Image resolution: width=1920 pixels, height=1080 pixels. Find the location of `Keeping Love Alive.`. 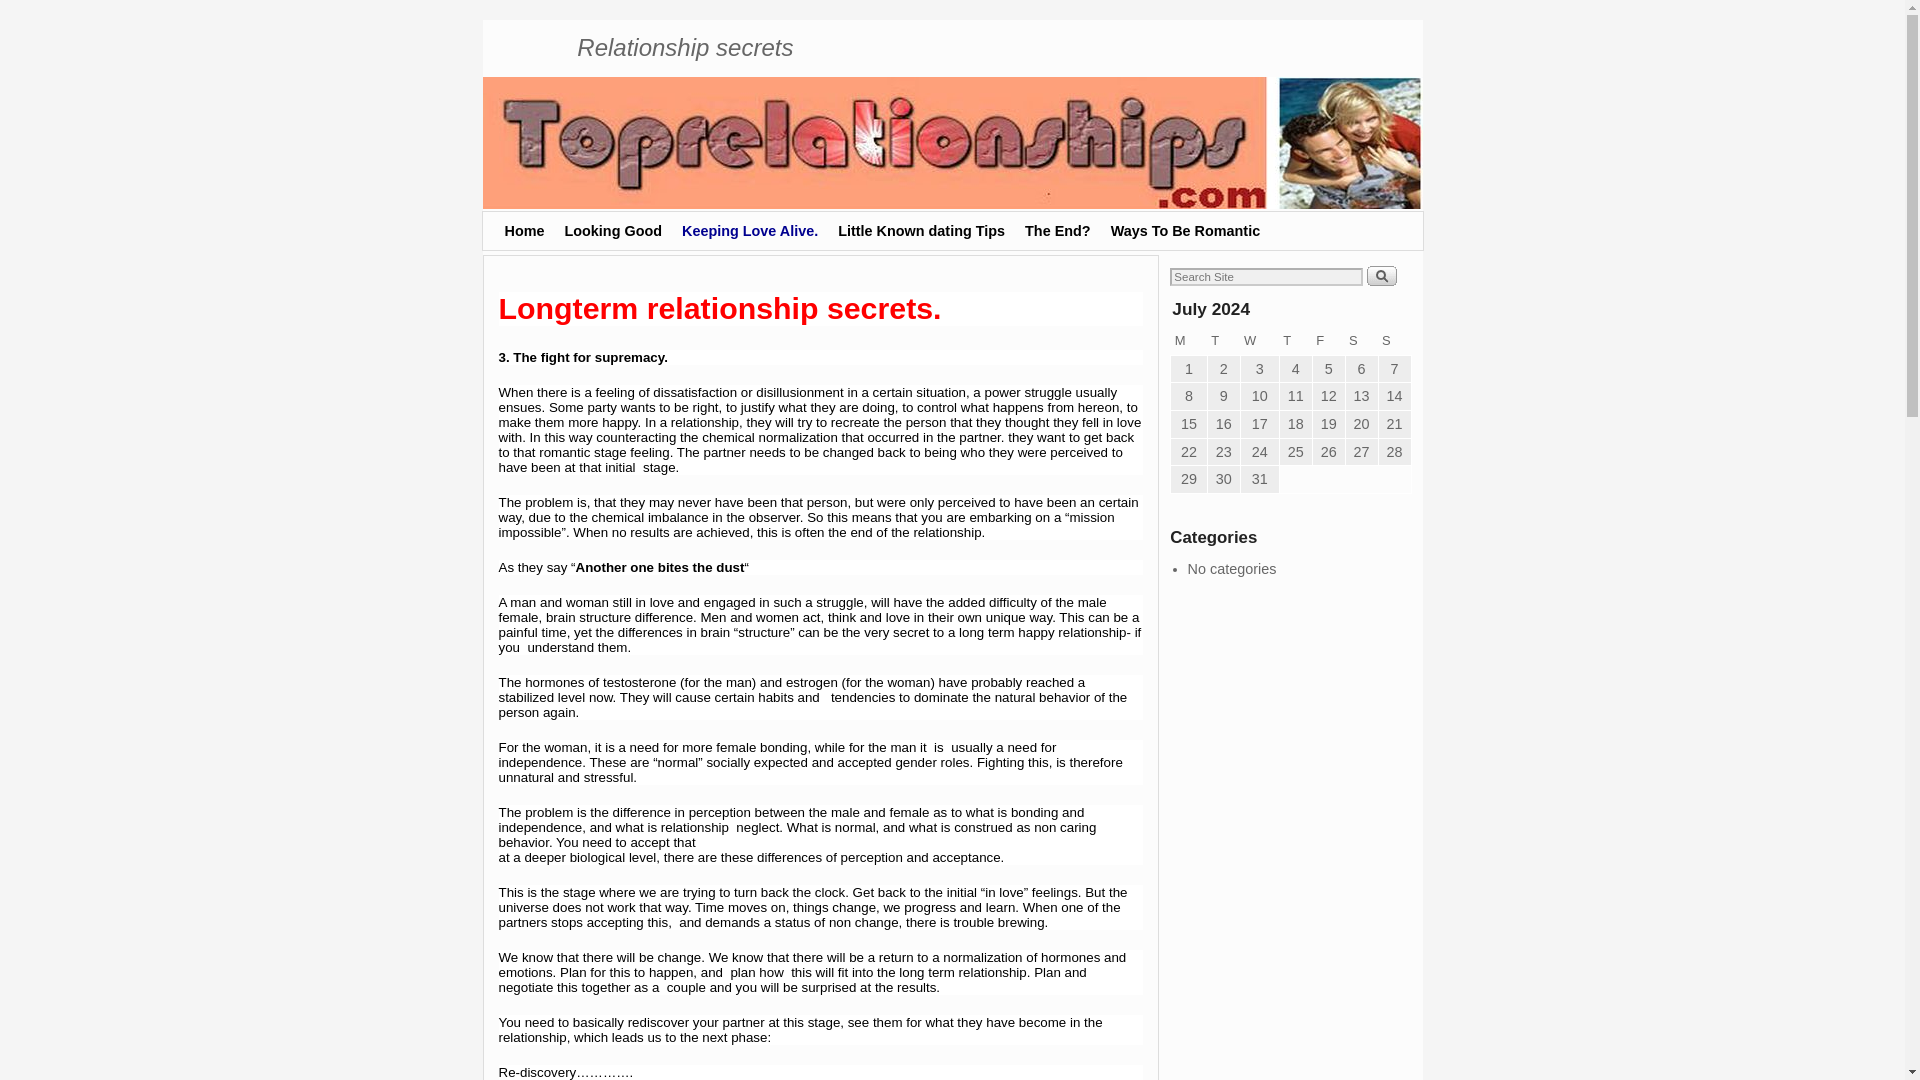

Keeping Love Alive. is located at coordinates (750, 230).